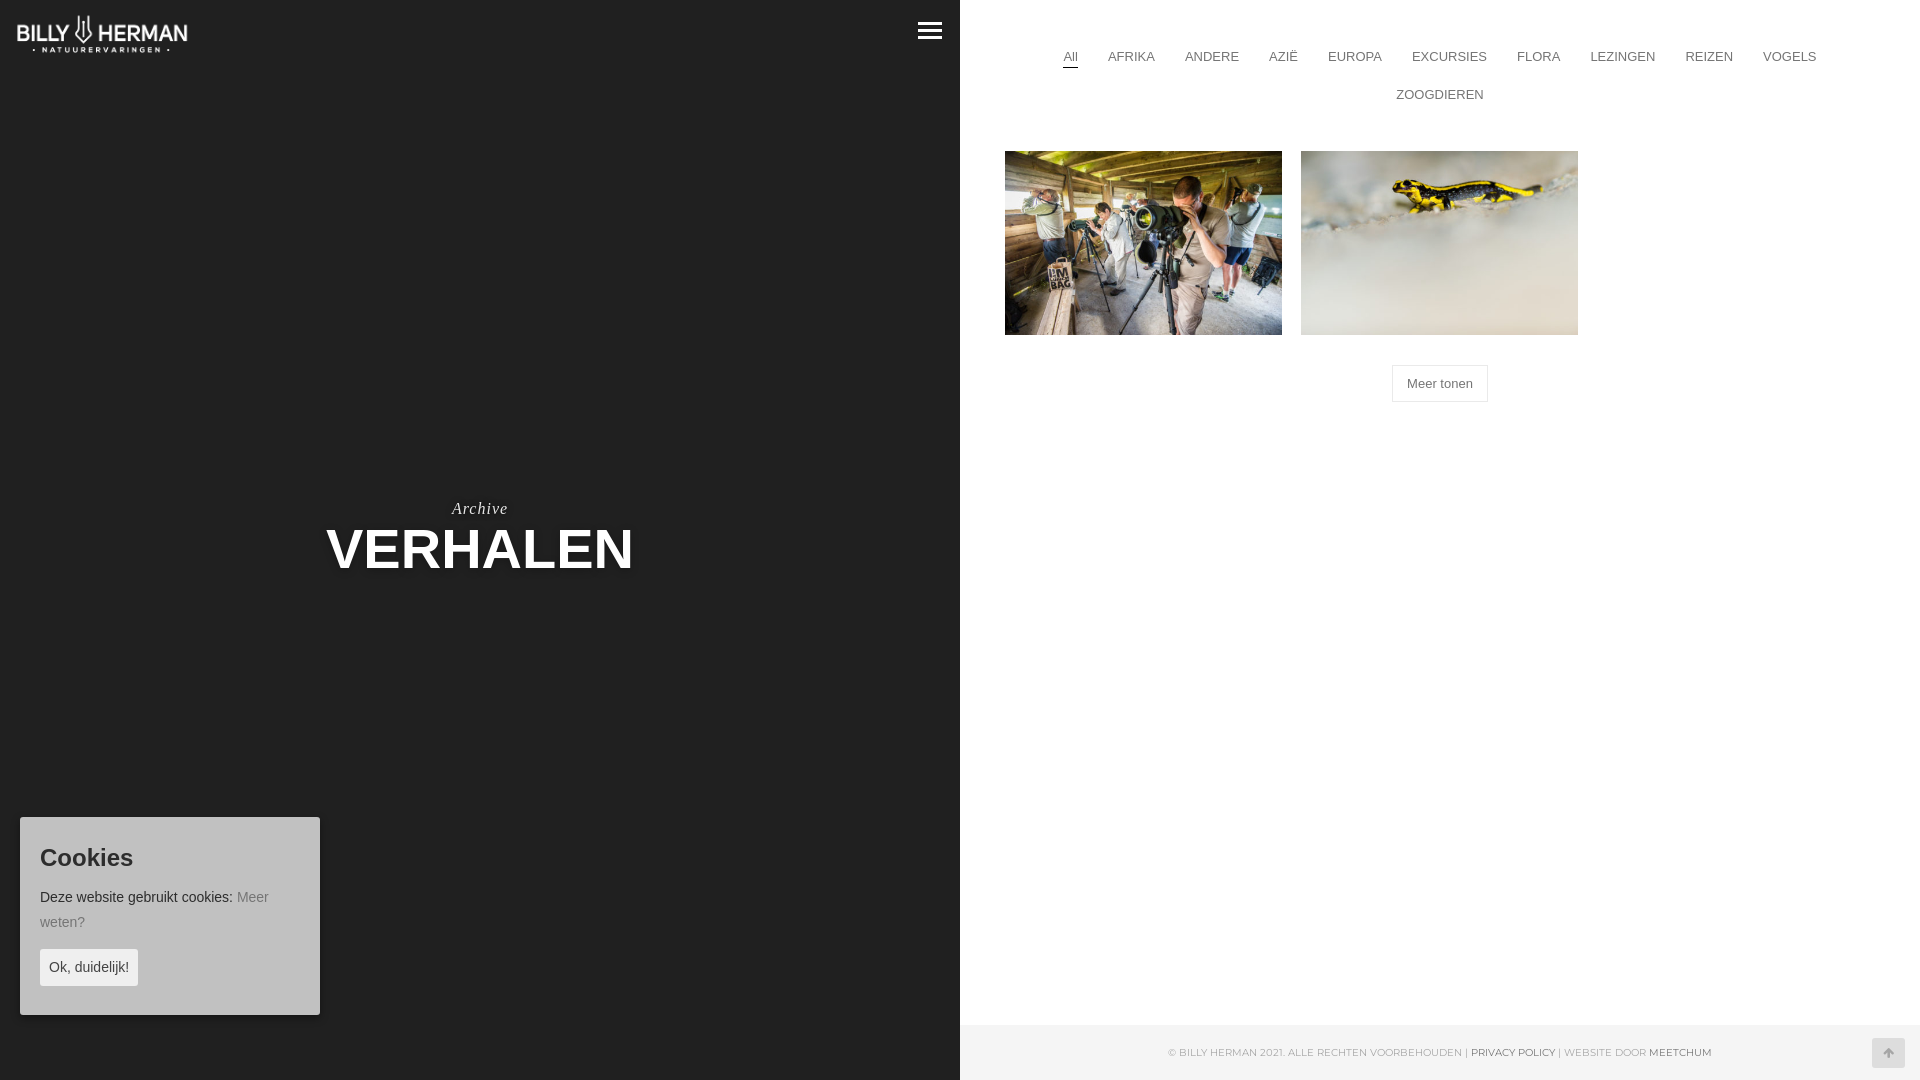 The height and width of the screenshot is (1080, 1920). I want to click on EUROPA, so click(1355, 56).